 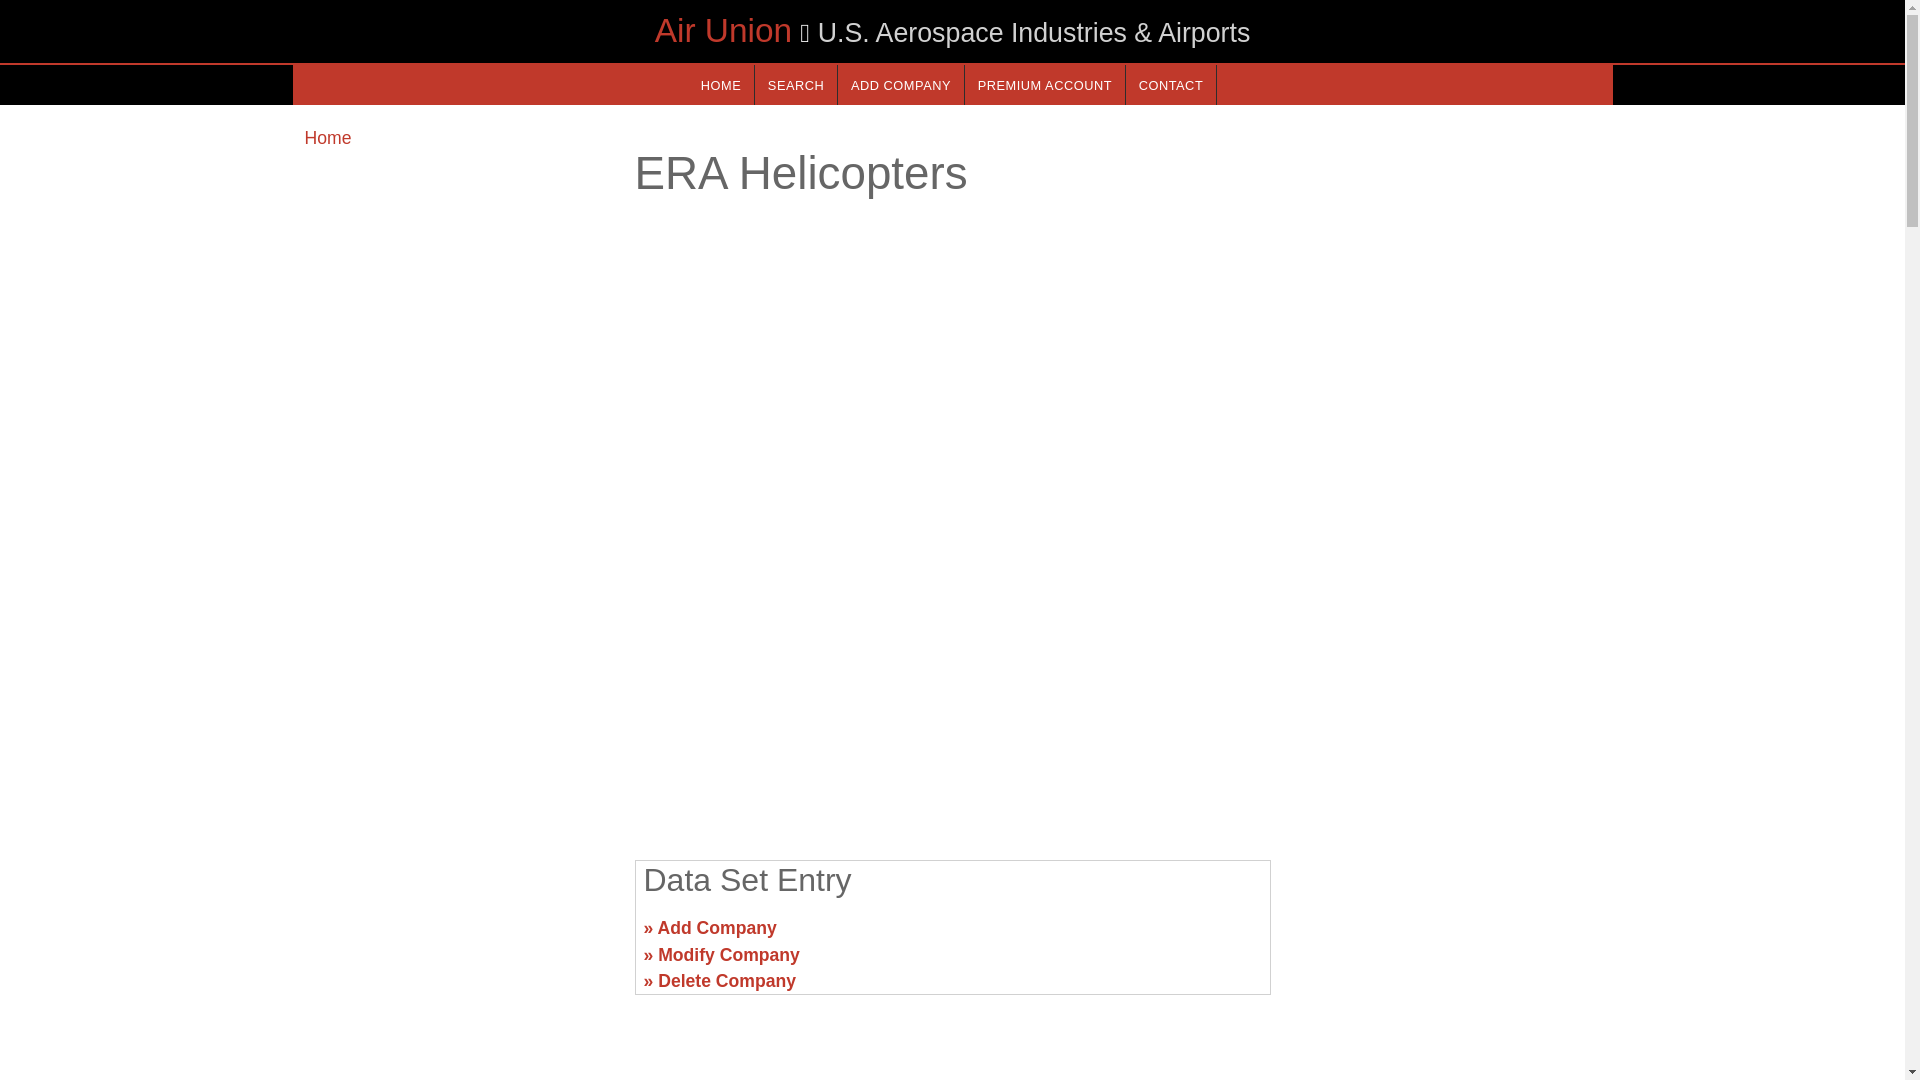 I want to click on Advertisement, so click(x=951, y=688).